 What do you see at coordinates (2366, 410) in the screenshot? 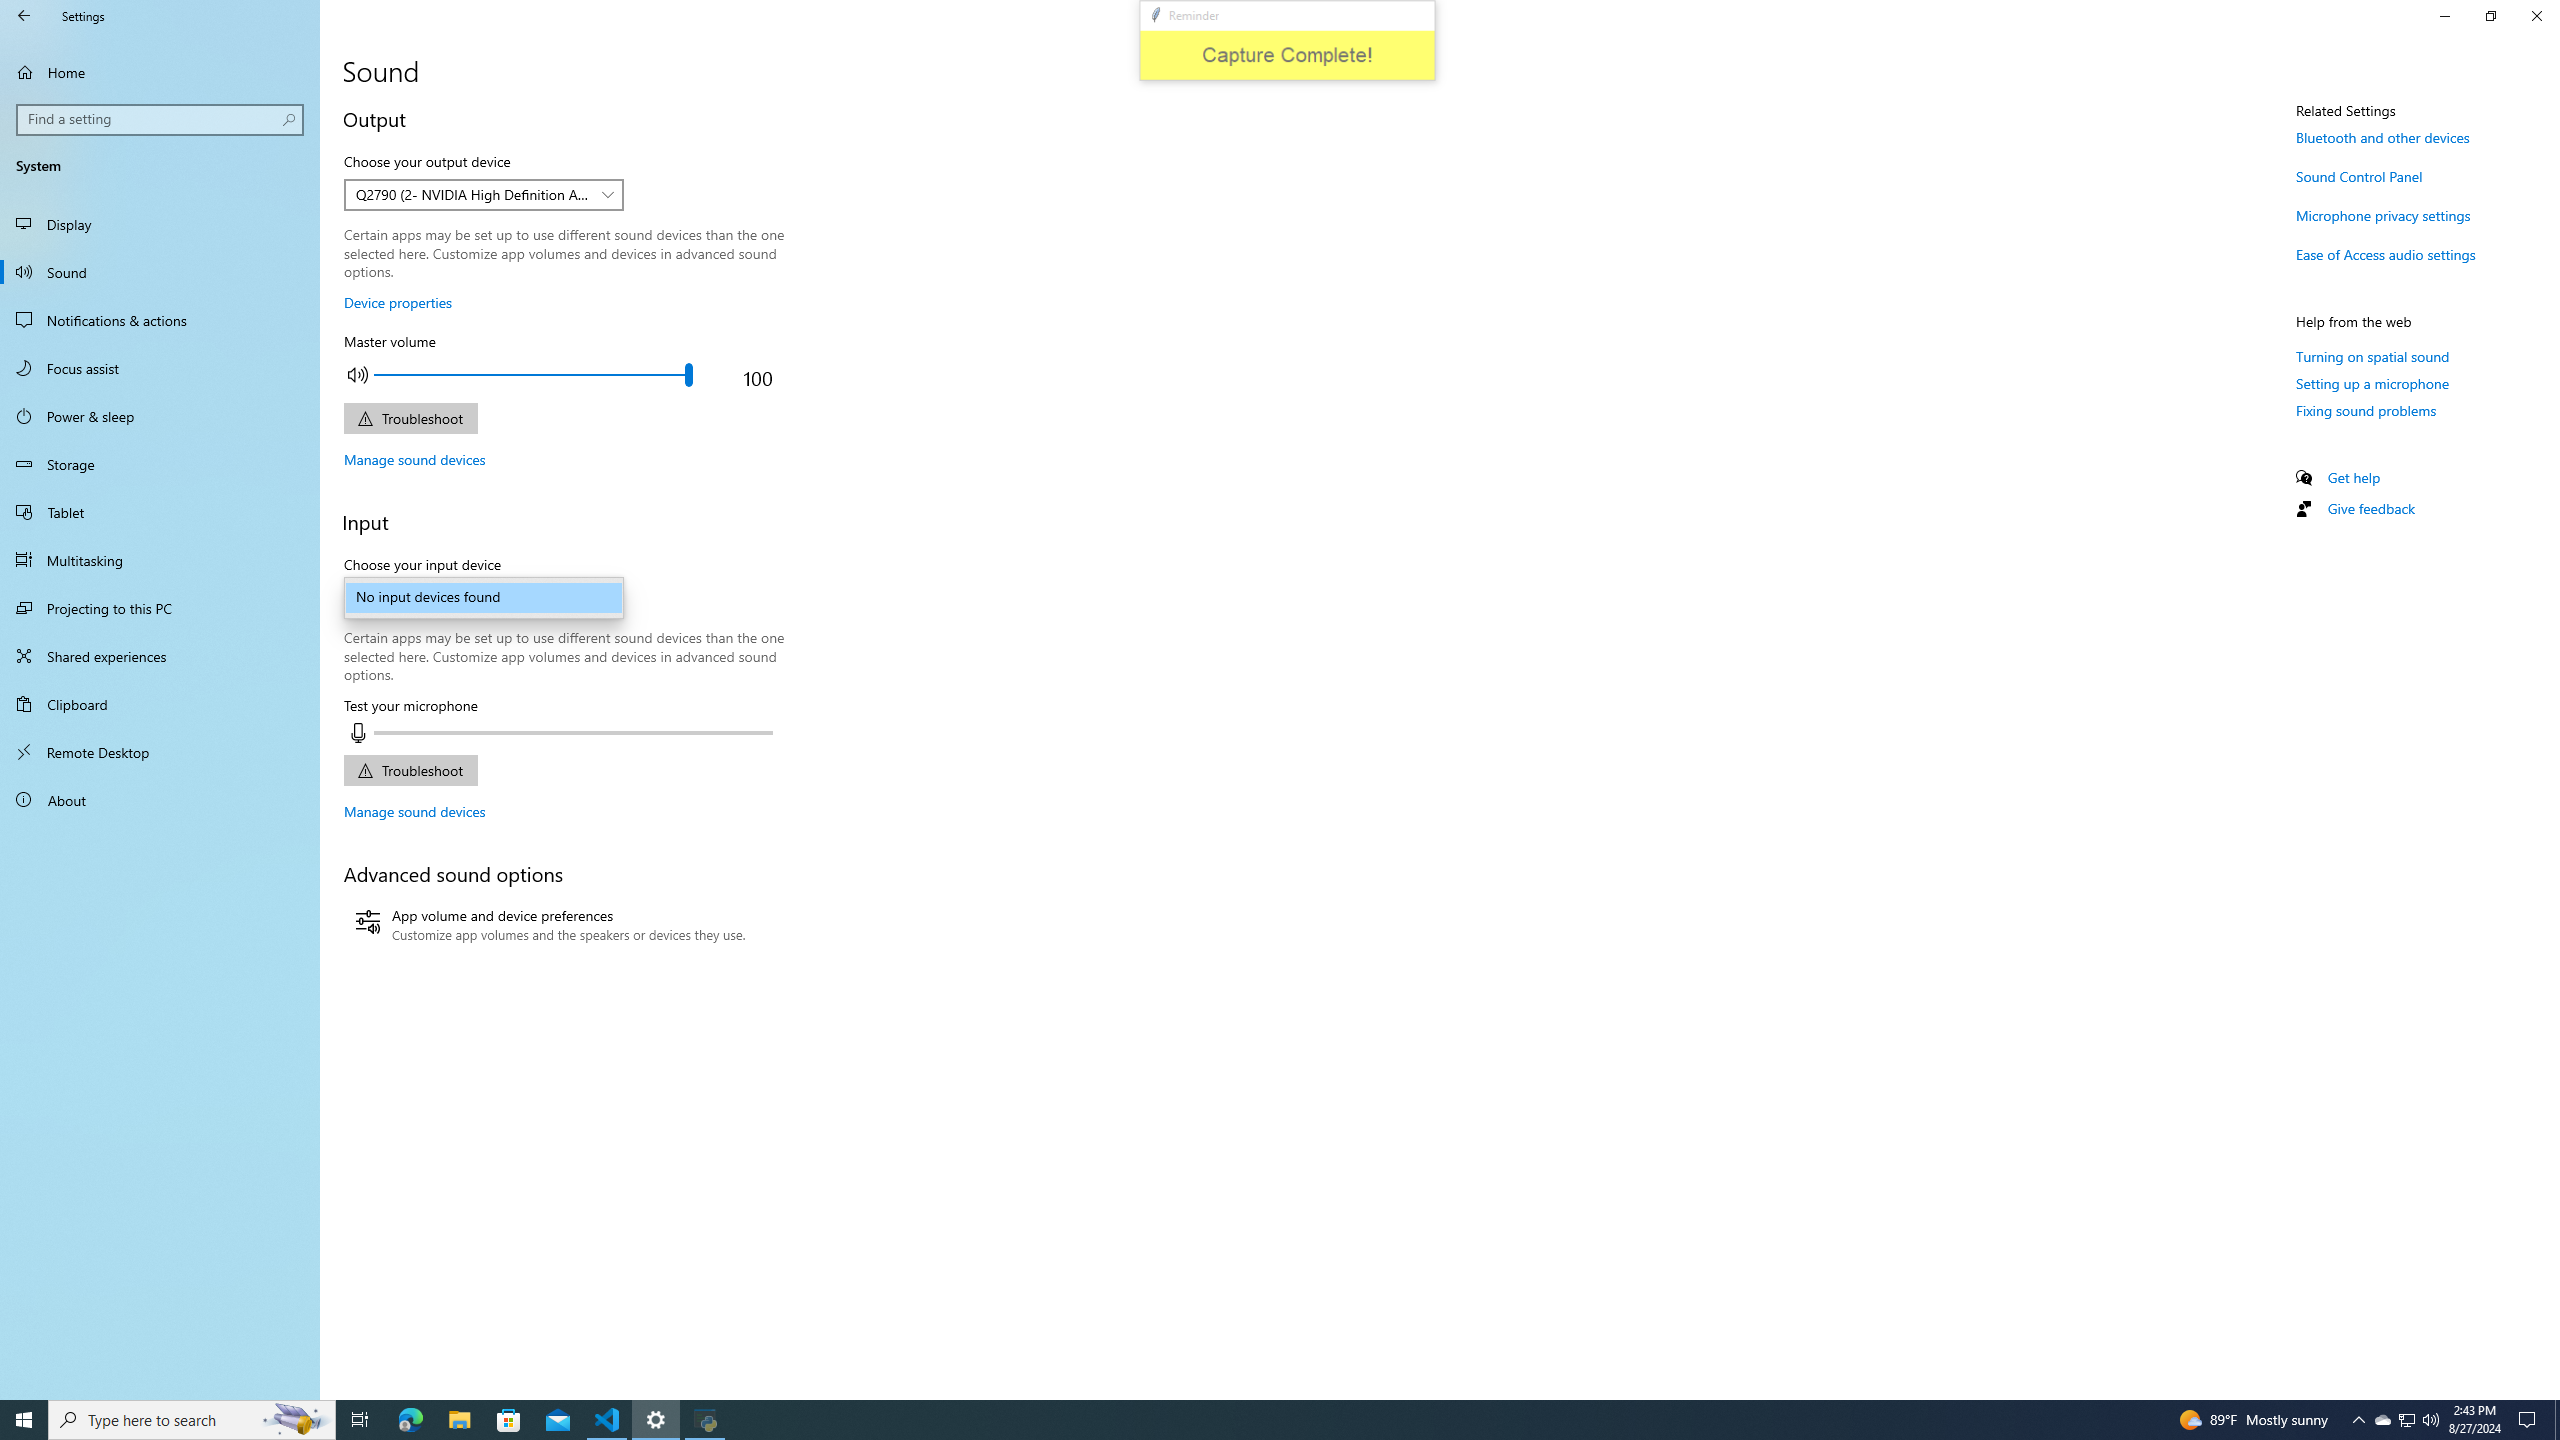
I see `Fixing sound problems` at bounding box center [2366, 410].